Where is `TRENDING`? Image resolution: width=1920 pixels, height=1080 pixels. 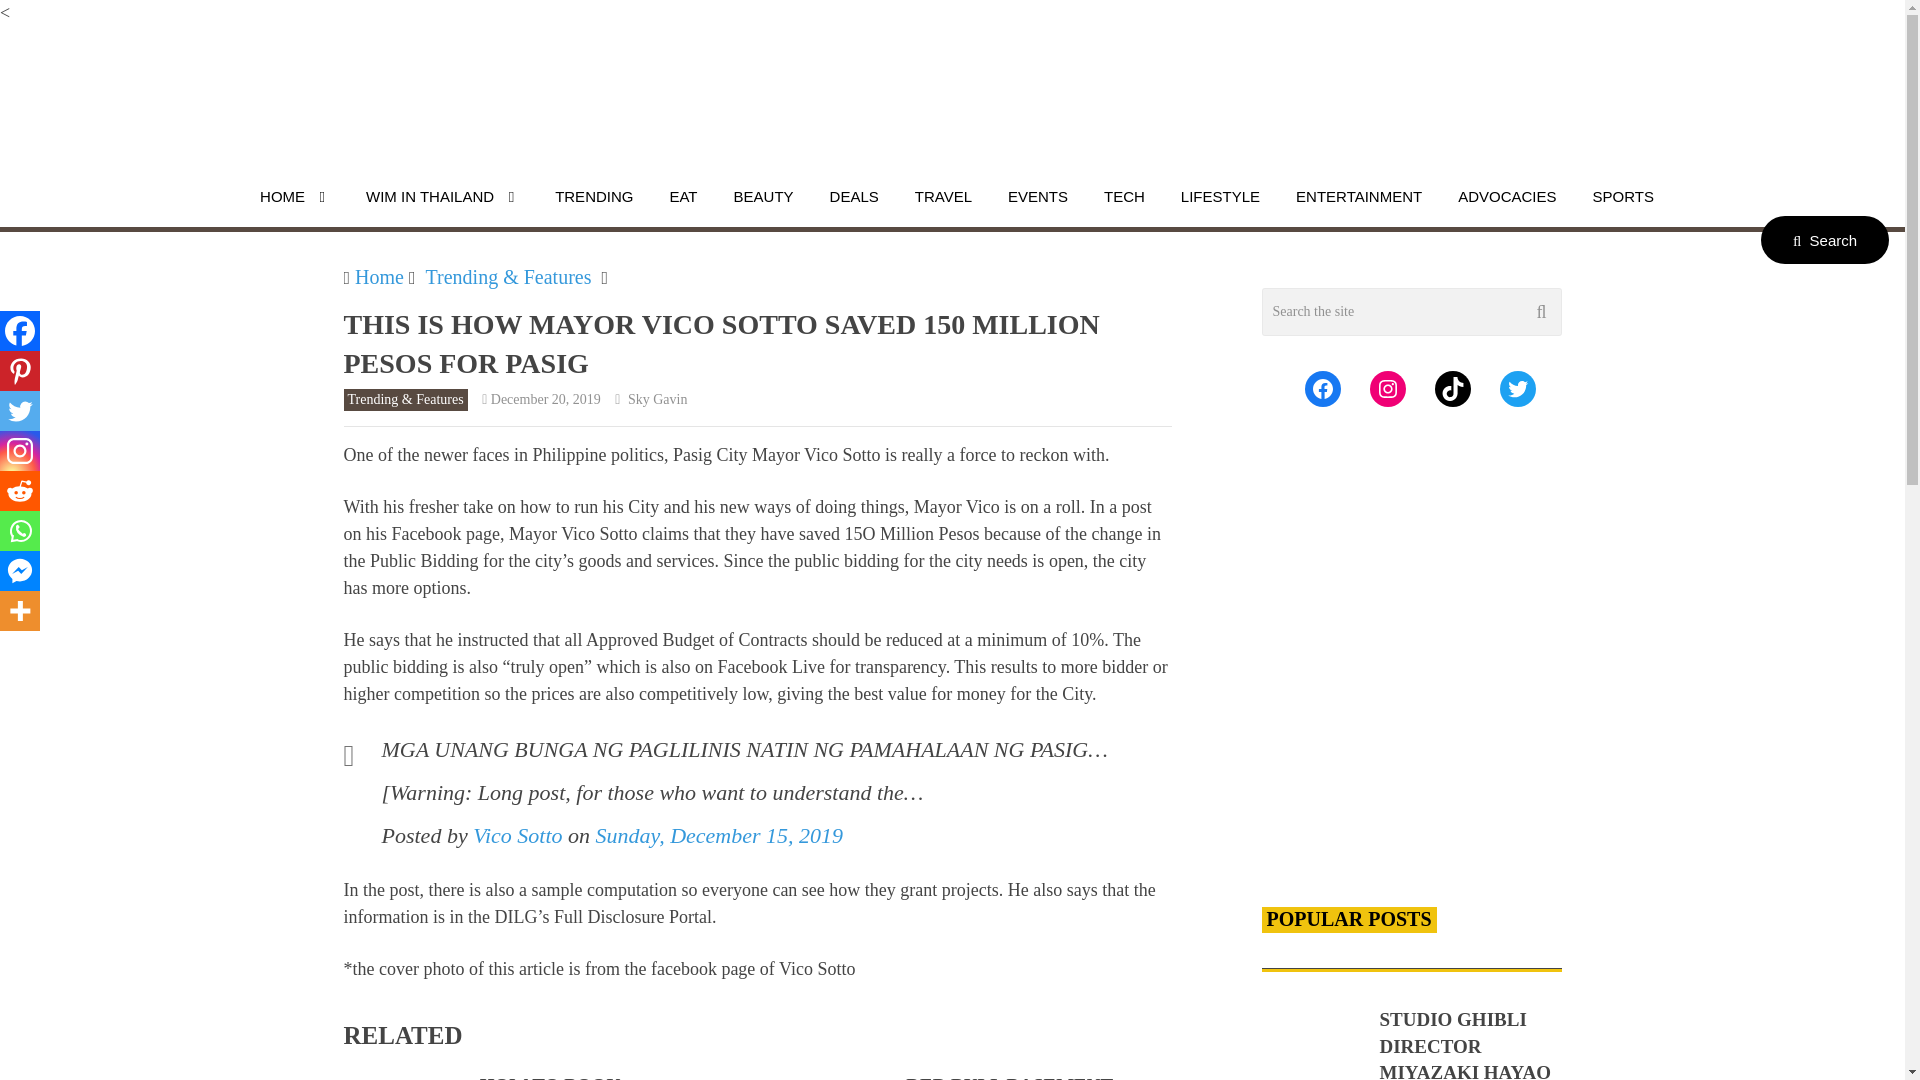
TRENDING is located at coordinates (594, 196).